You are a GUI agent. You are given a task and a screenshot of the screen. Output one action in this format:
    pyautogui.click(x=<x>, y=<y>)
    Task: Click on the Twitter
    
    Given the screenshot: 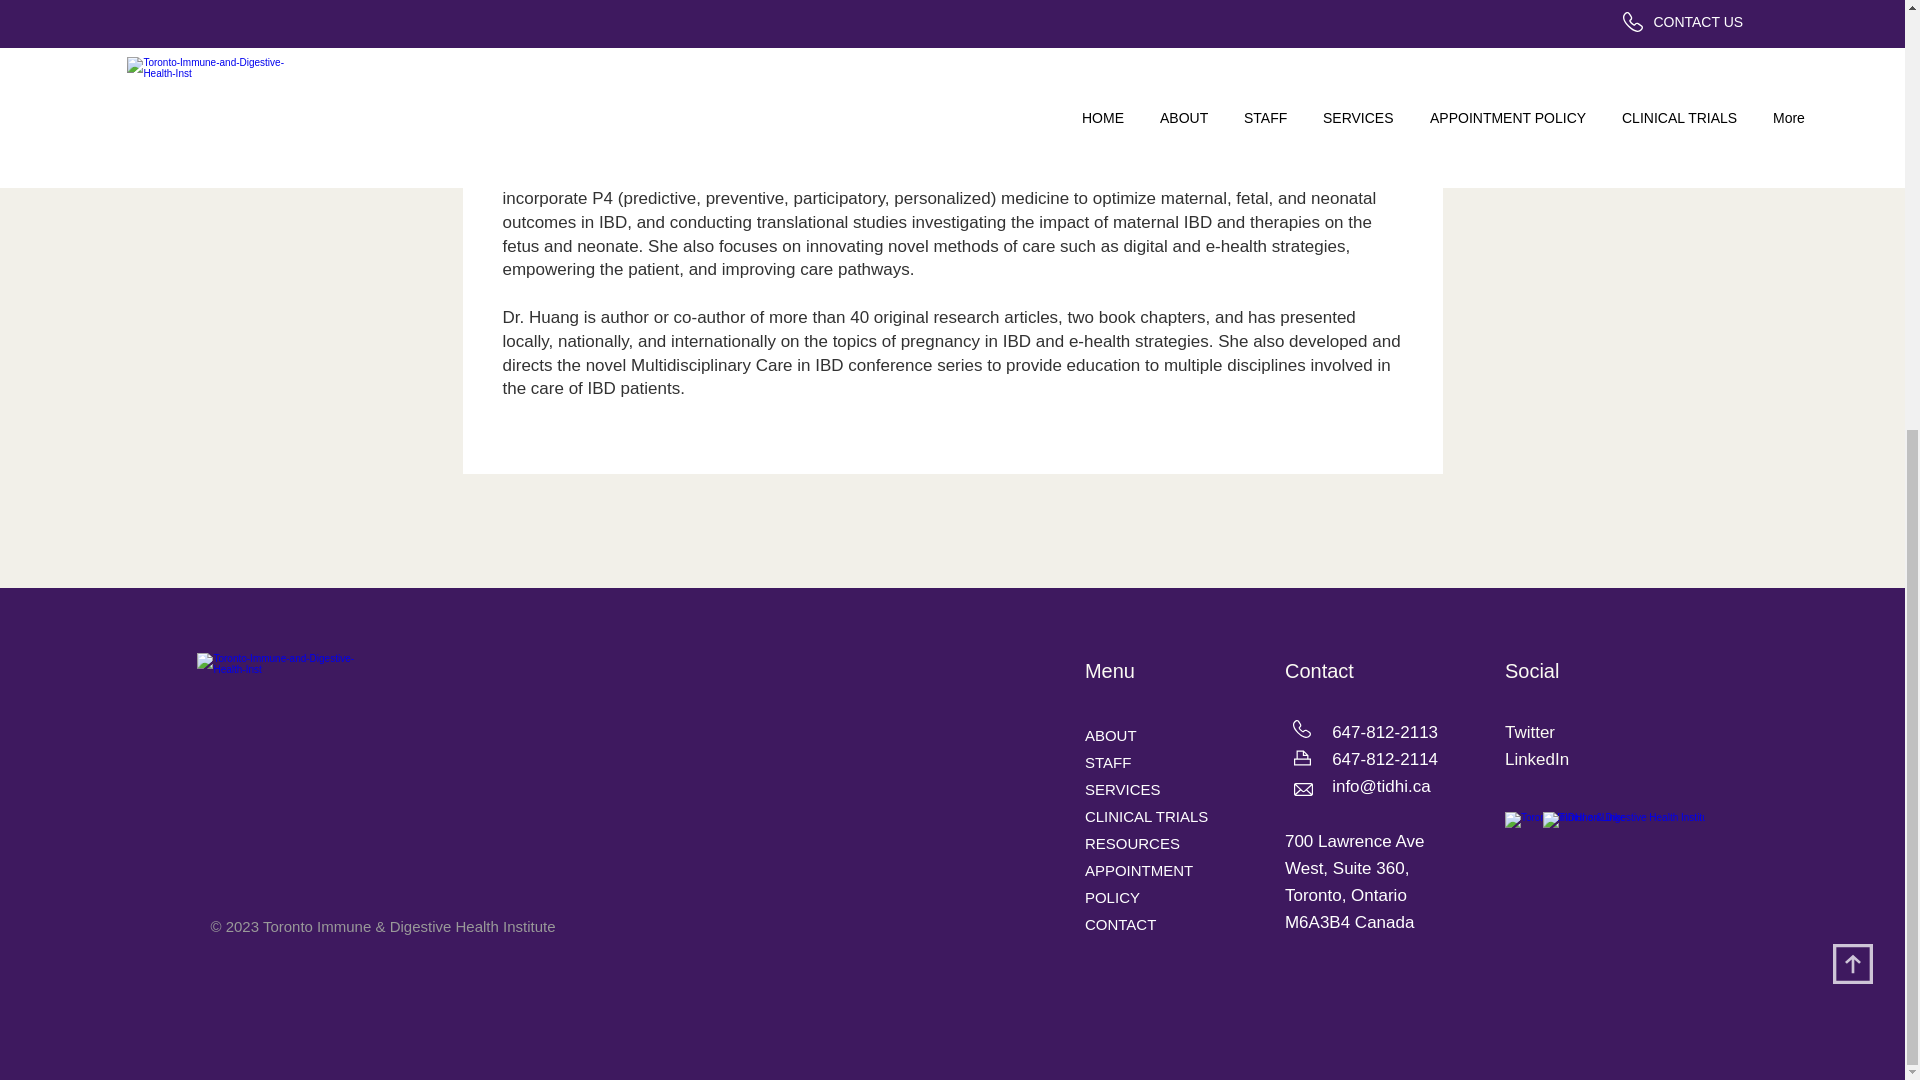 What is the action you would take?
    pyautogui.click(x=1530, y=732)
    